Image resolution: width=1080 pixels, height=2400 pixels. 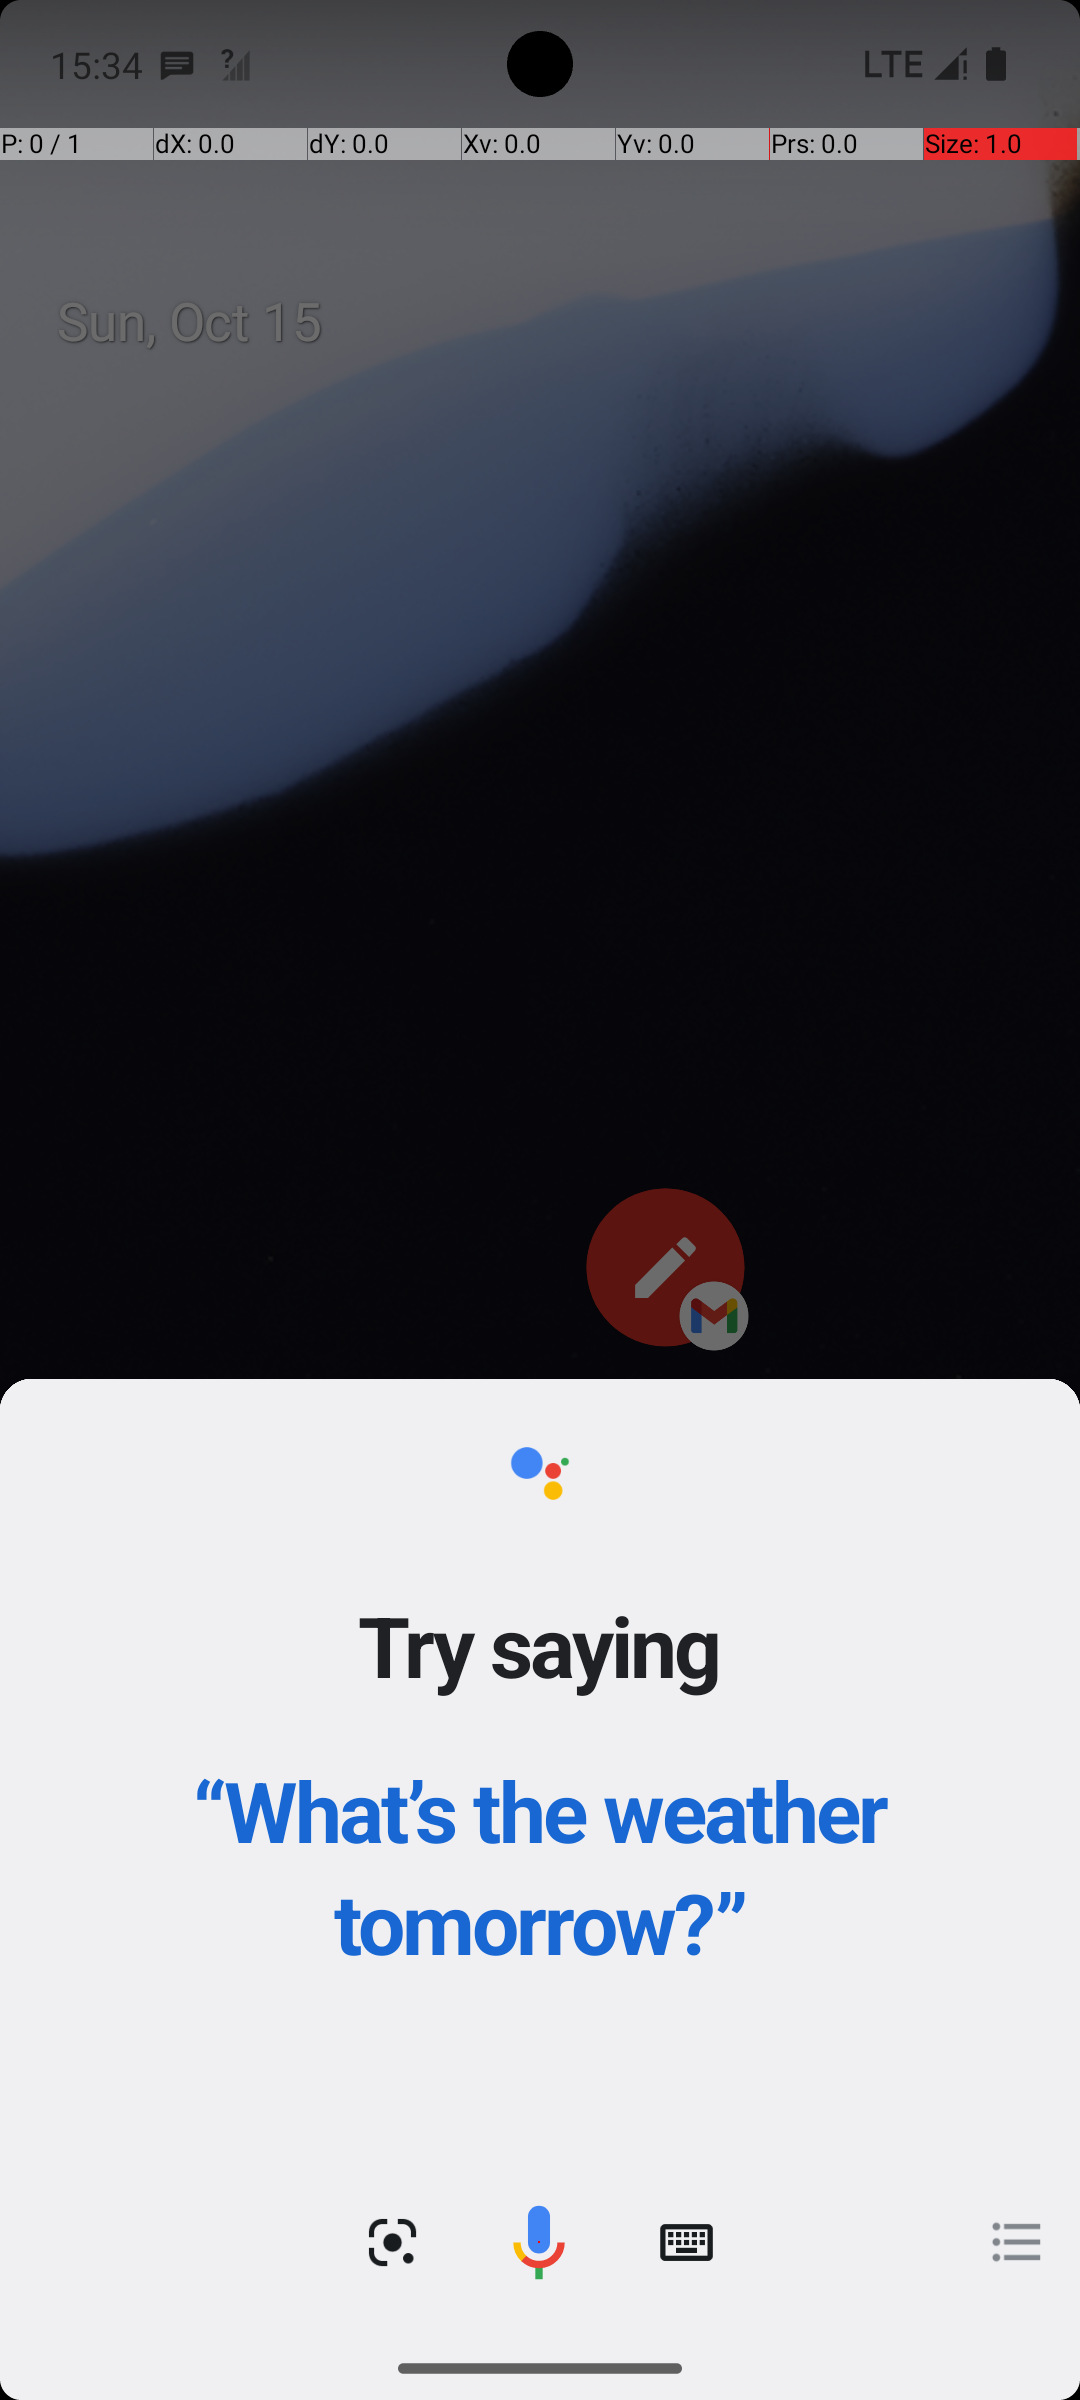 What do you see at coordinates (686, 2242) in the screenshot?
I see `Type mode` at bounding box center [686, 2242].